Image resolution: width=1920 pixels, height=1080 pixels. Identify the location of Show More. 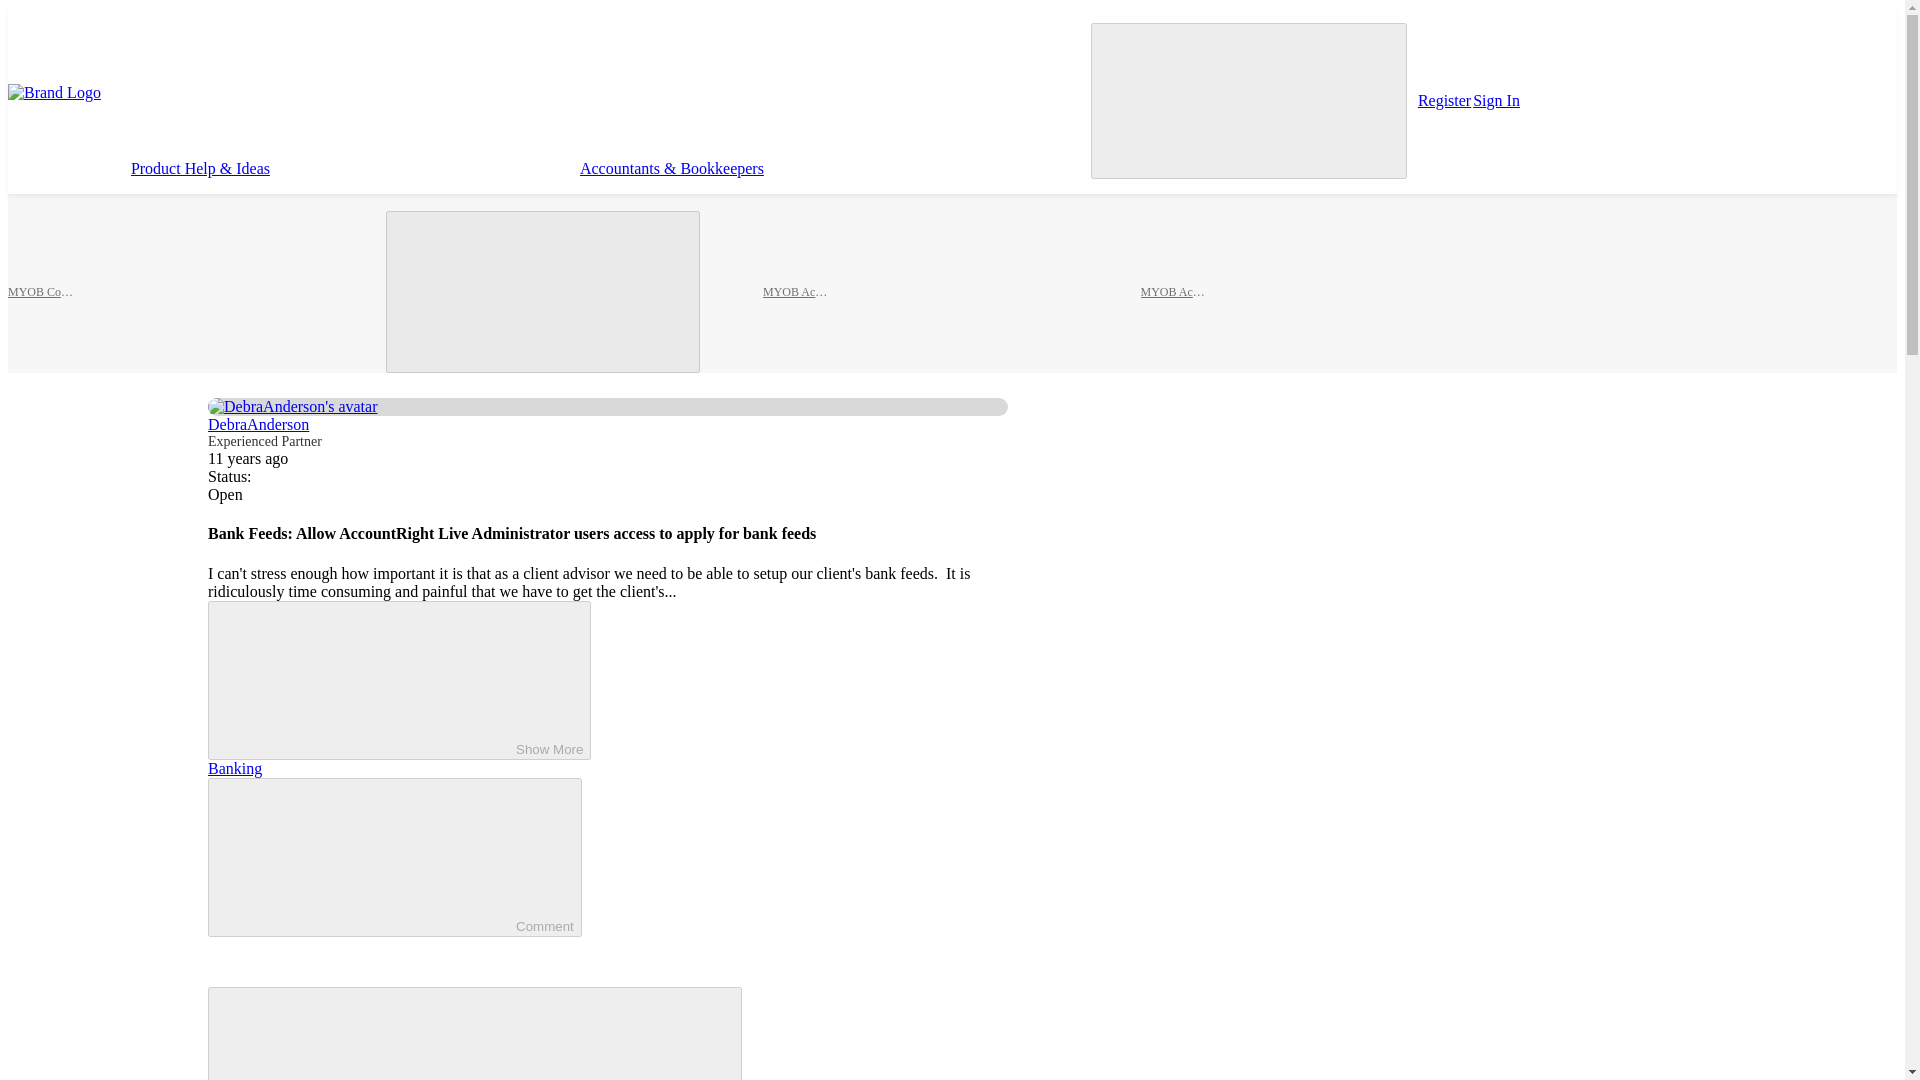
(399, 680).